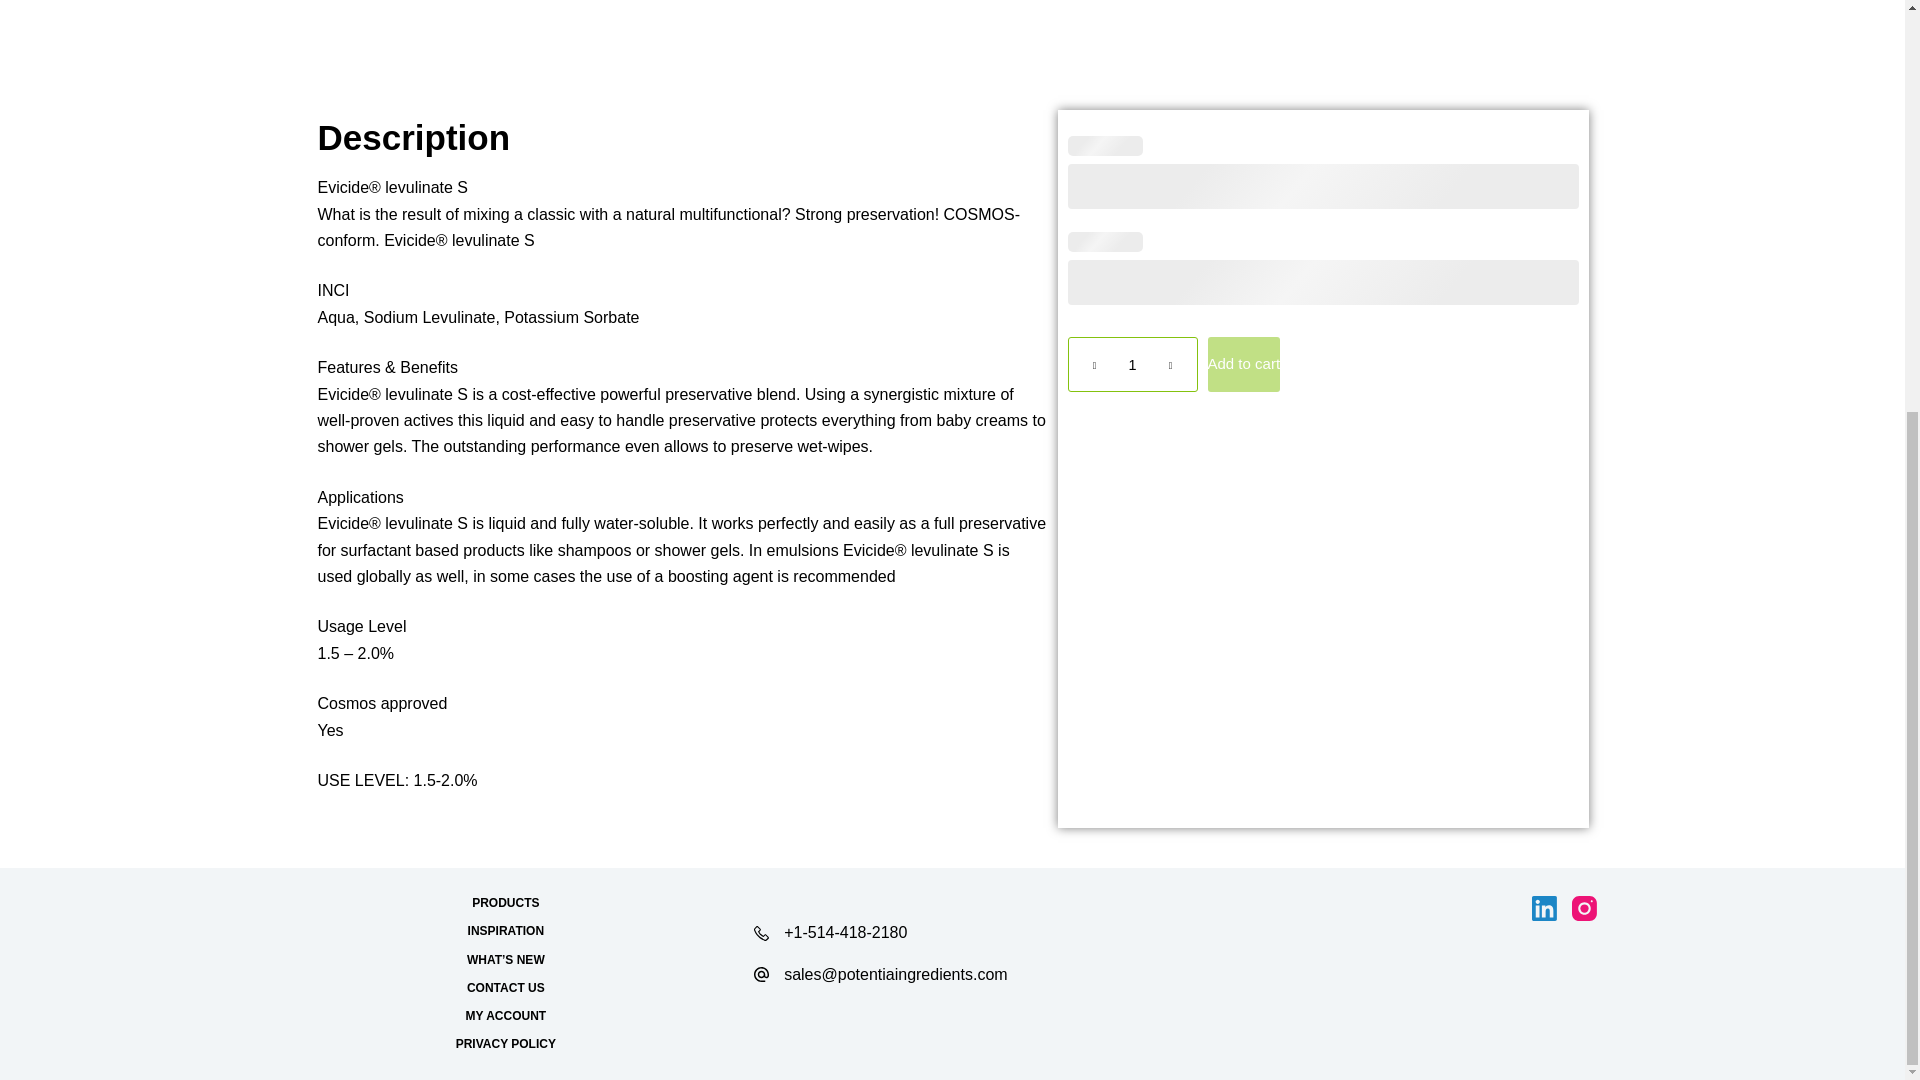 The height and width of the screenshot is (1080, 1920). I want to click on PRODUCTS, so click(506, 904).